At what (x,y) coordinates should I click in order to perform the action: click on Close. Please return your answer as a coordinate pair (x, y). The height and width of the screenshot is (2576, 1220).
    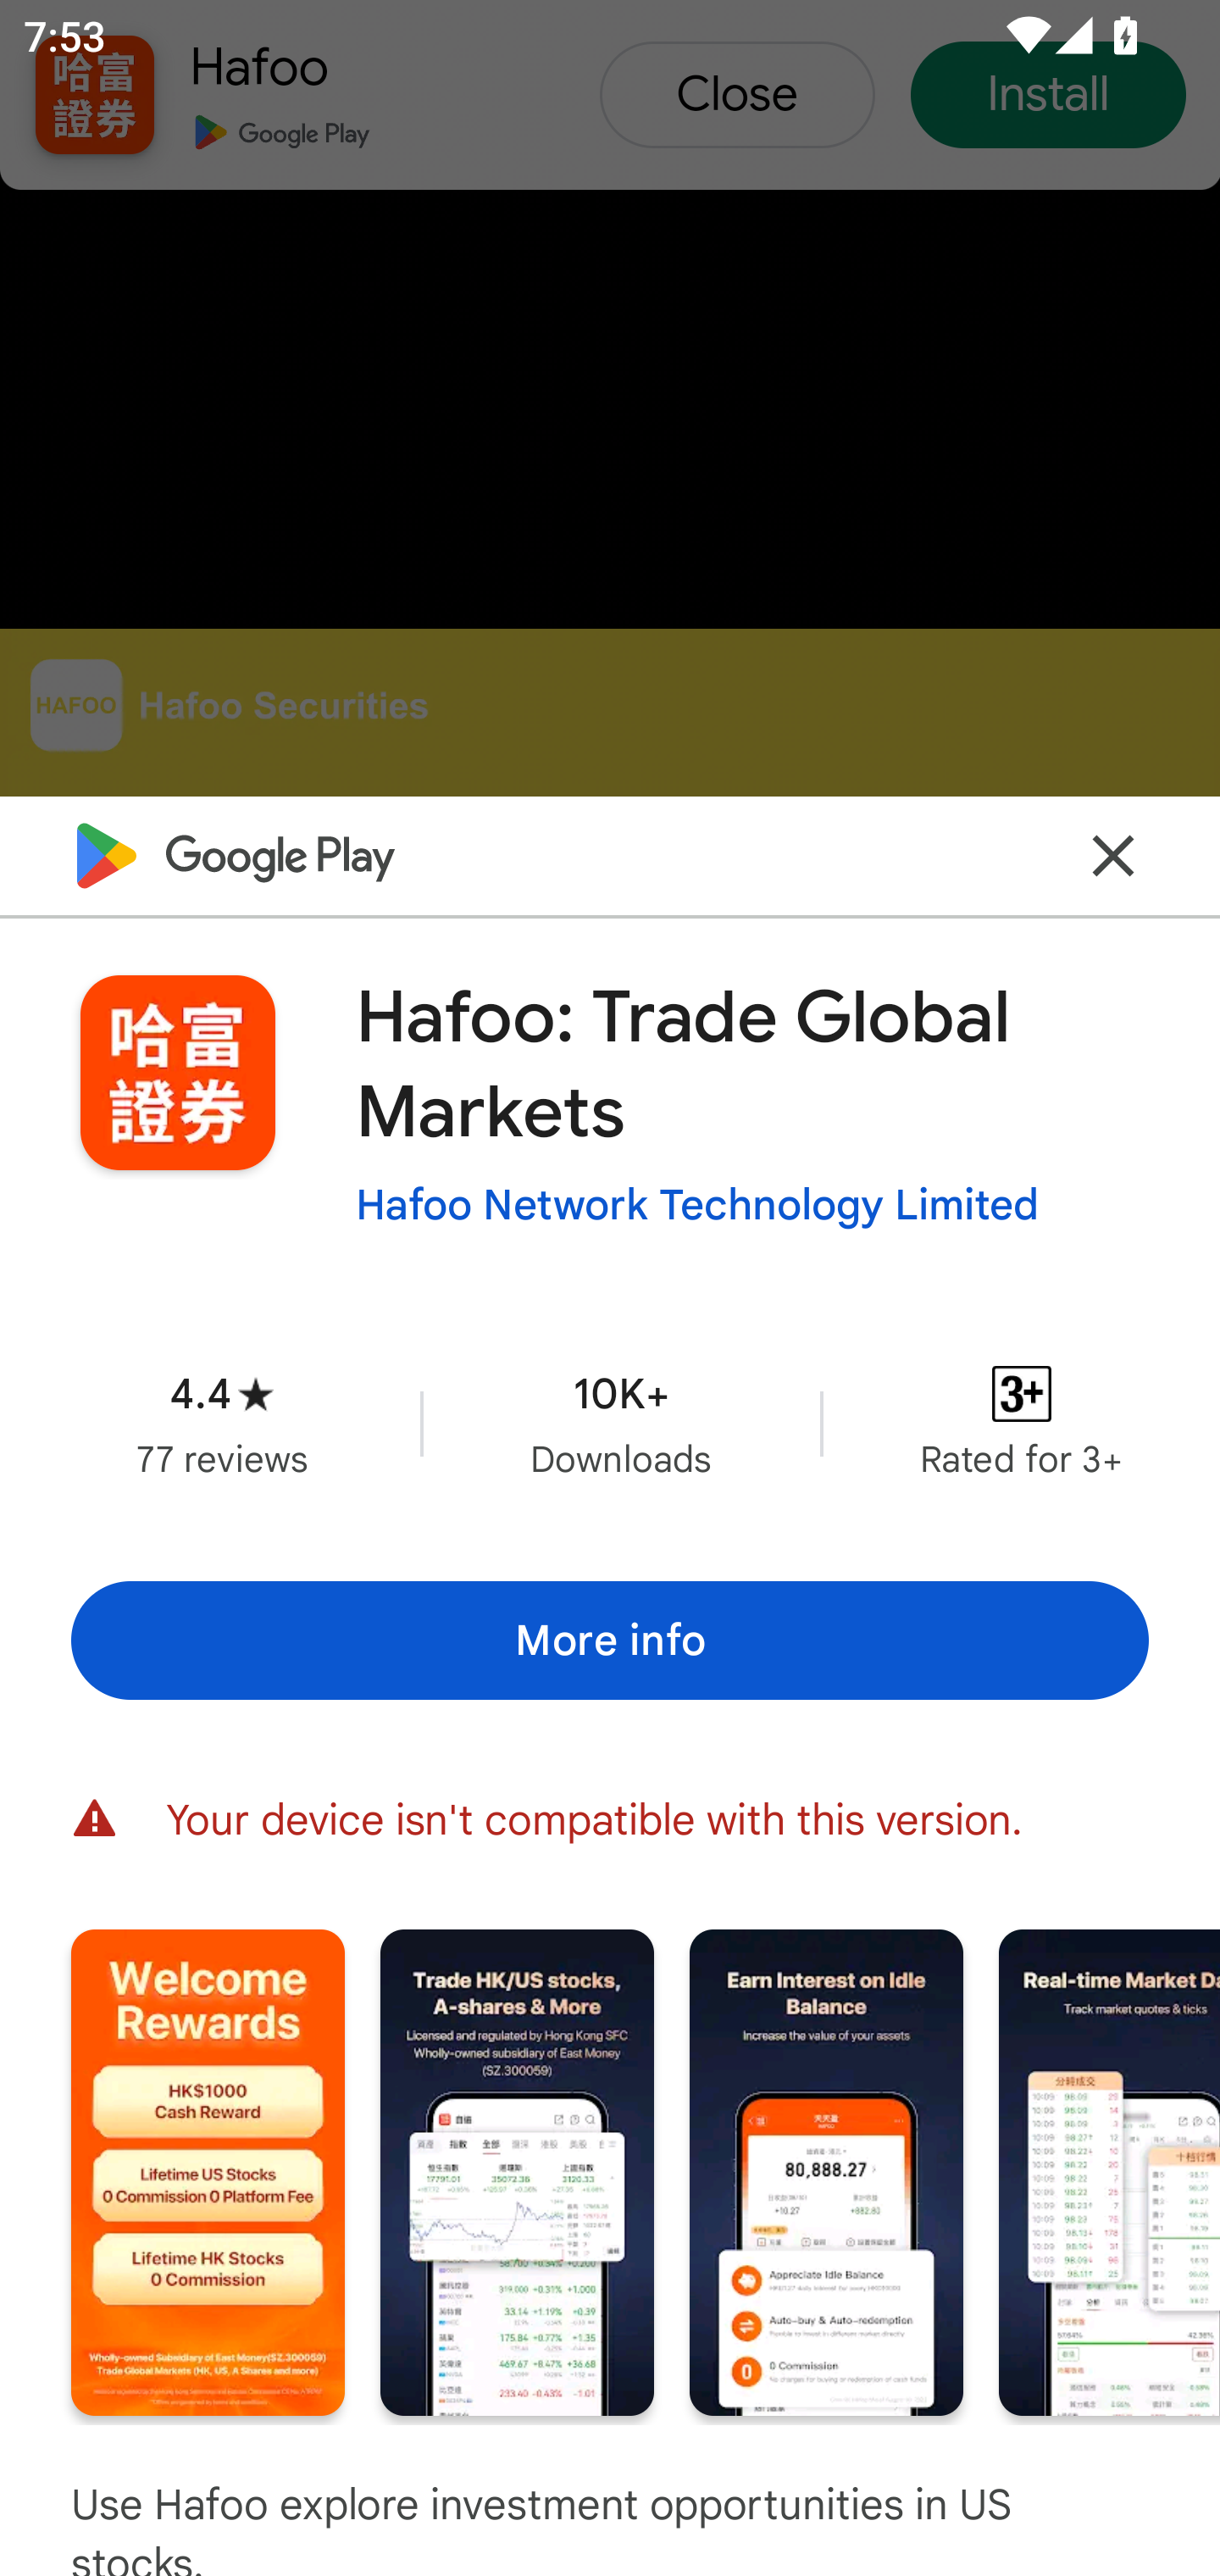
    Looking at the image, I should click on (1113, 855).